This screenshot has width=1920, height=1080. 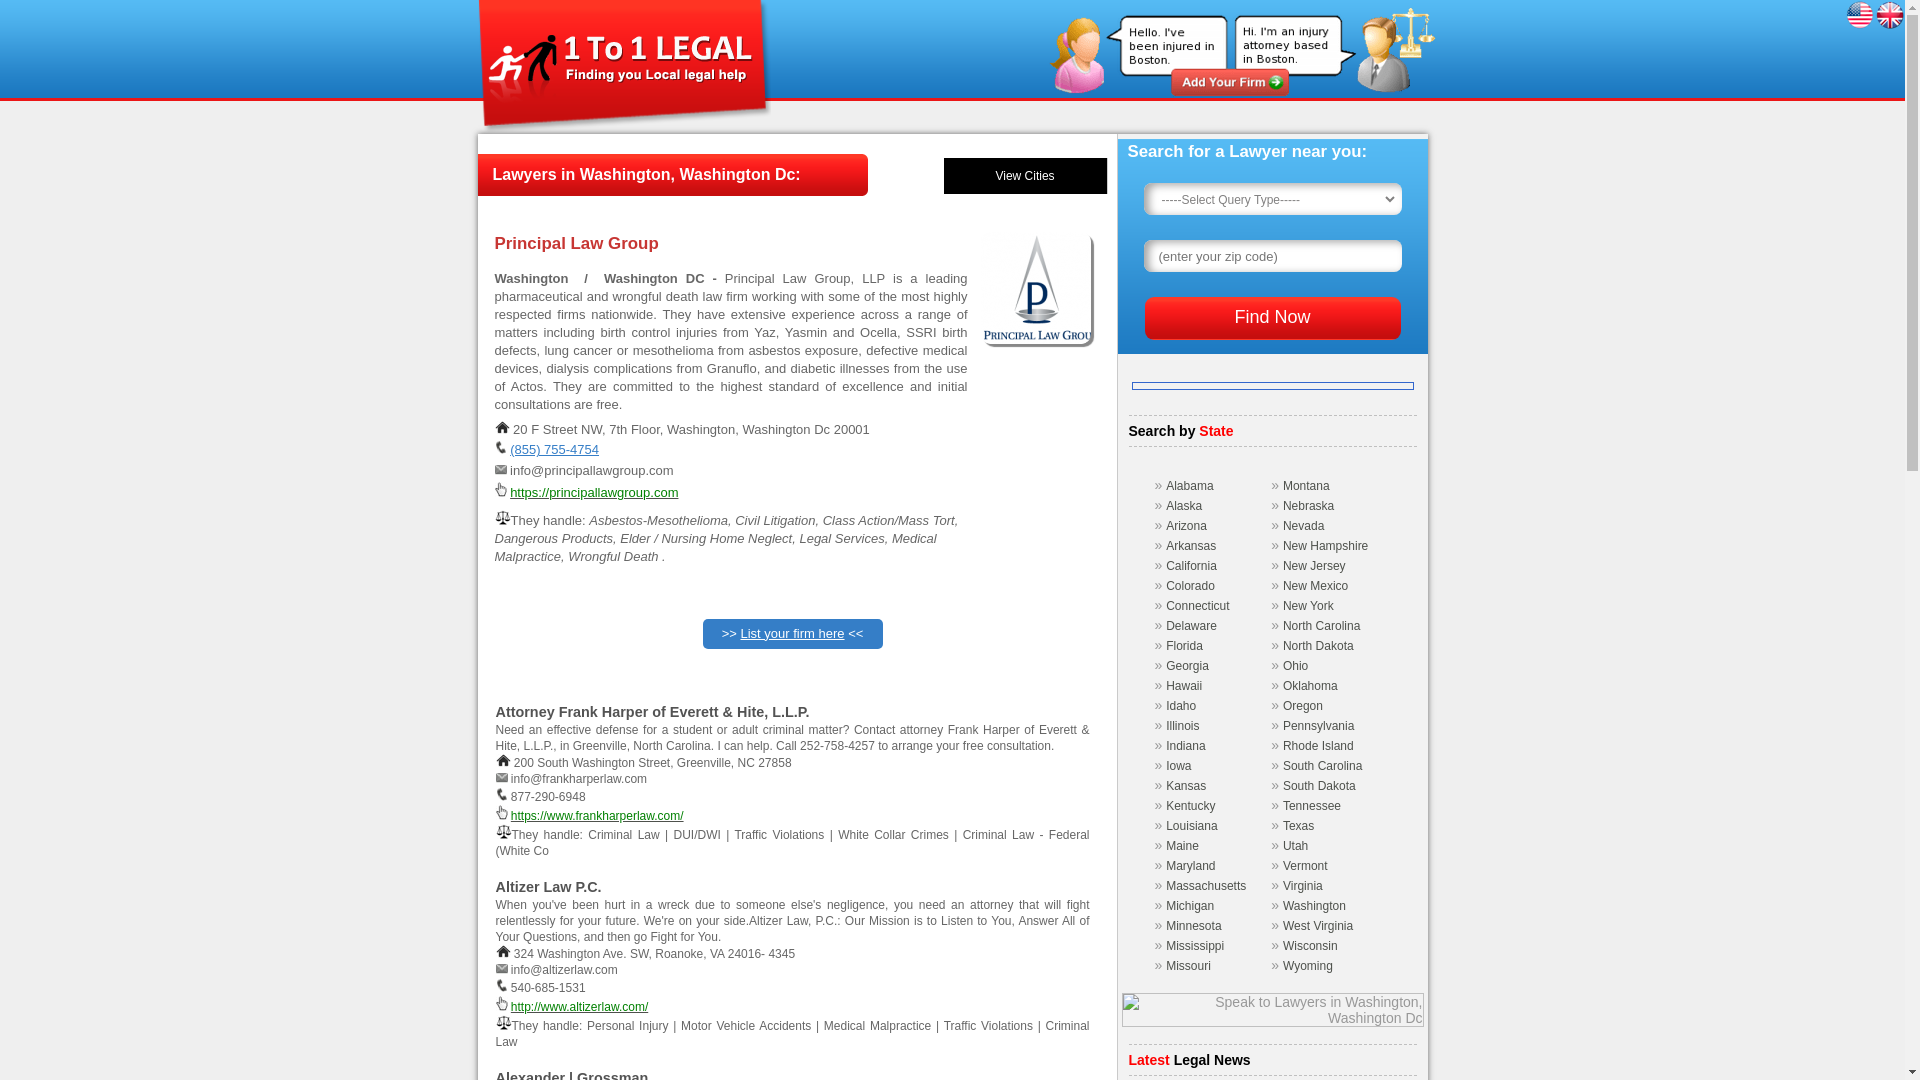 I want to click on West Virginia, so click(x=1318, y=926).